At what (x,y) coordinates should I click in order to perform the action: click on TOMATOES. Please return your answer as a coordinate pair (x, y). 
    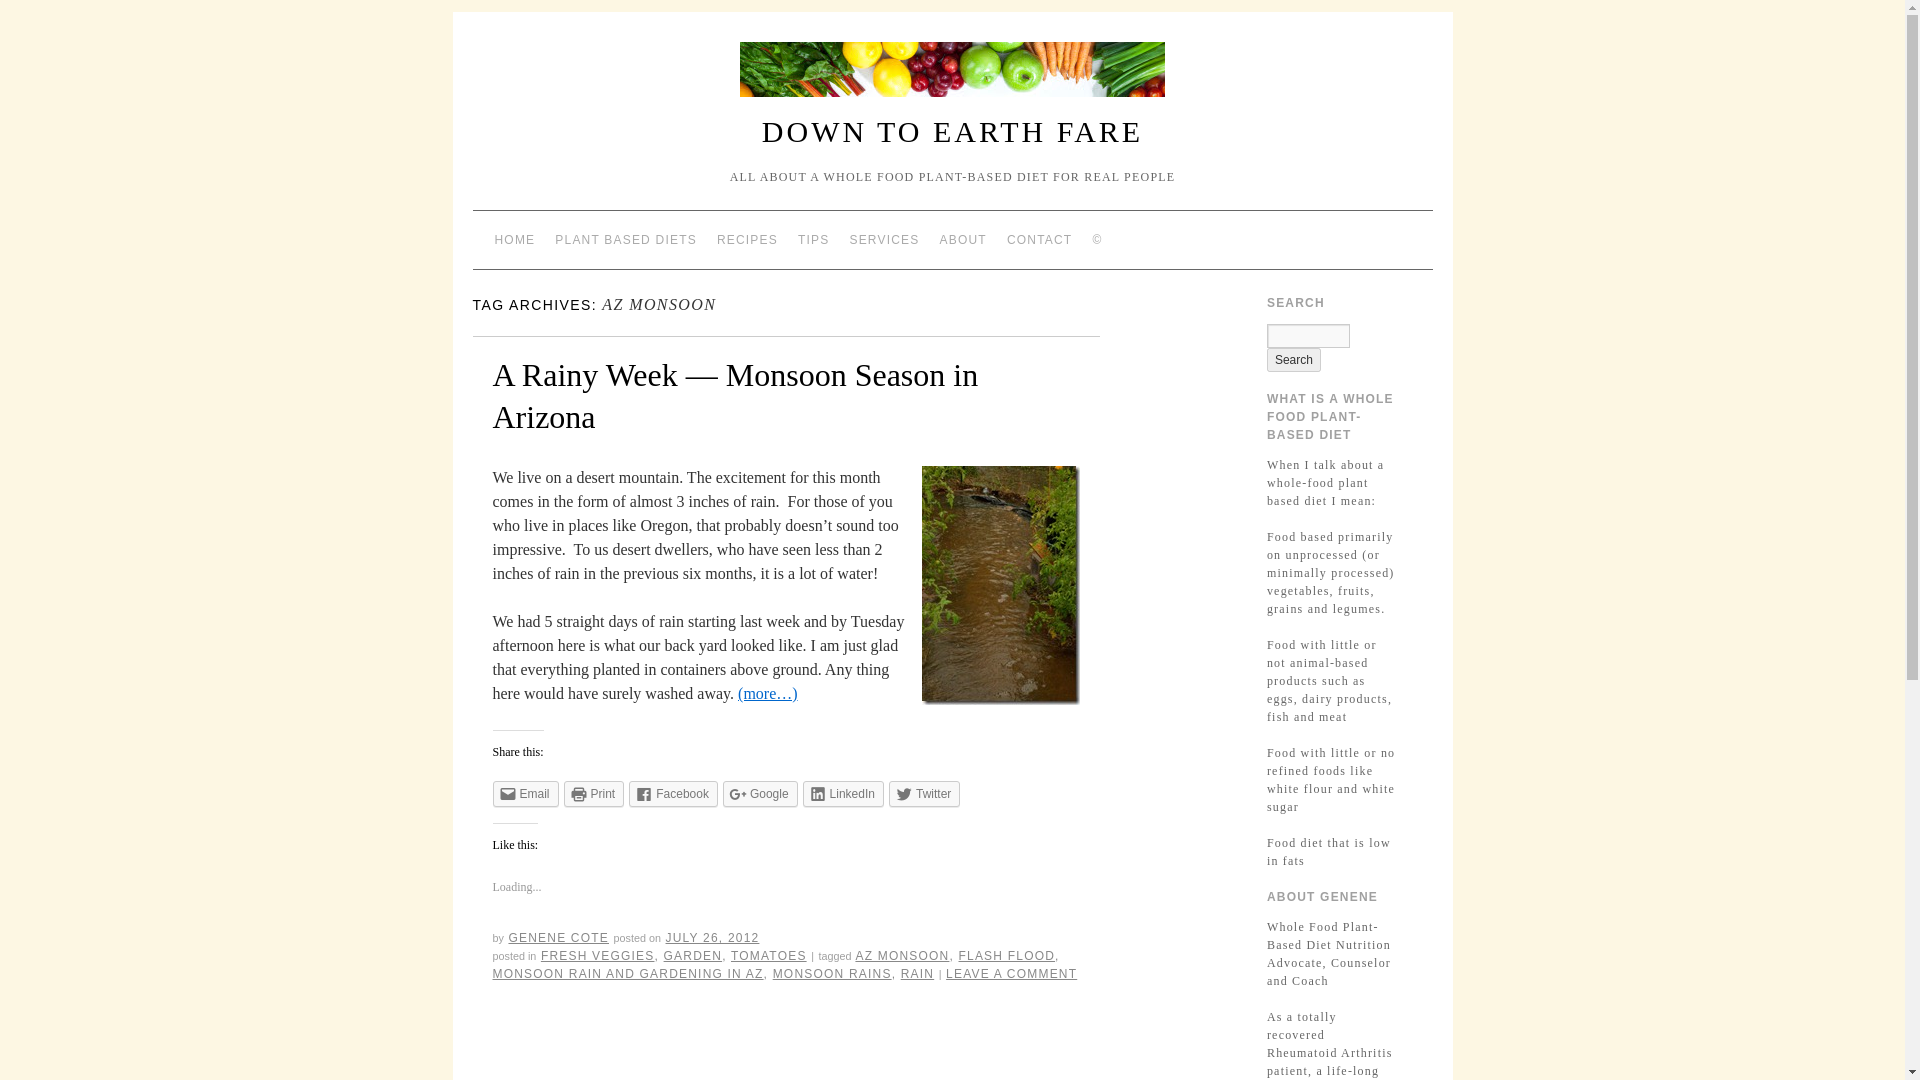
    Looking at the image, I should click on (768, 956).